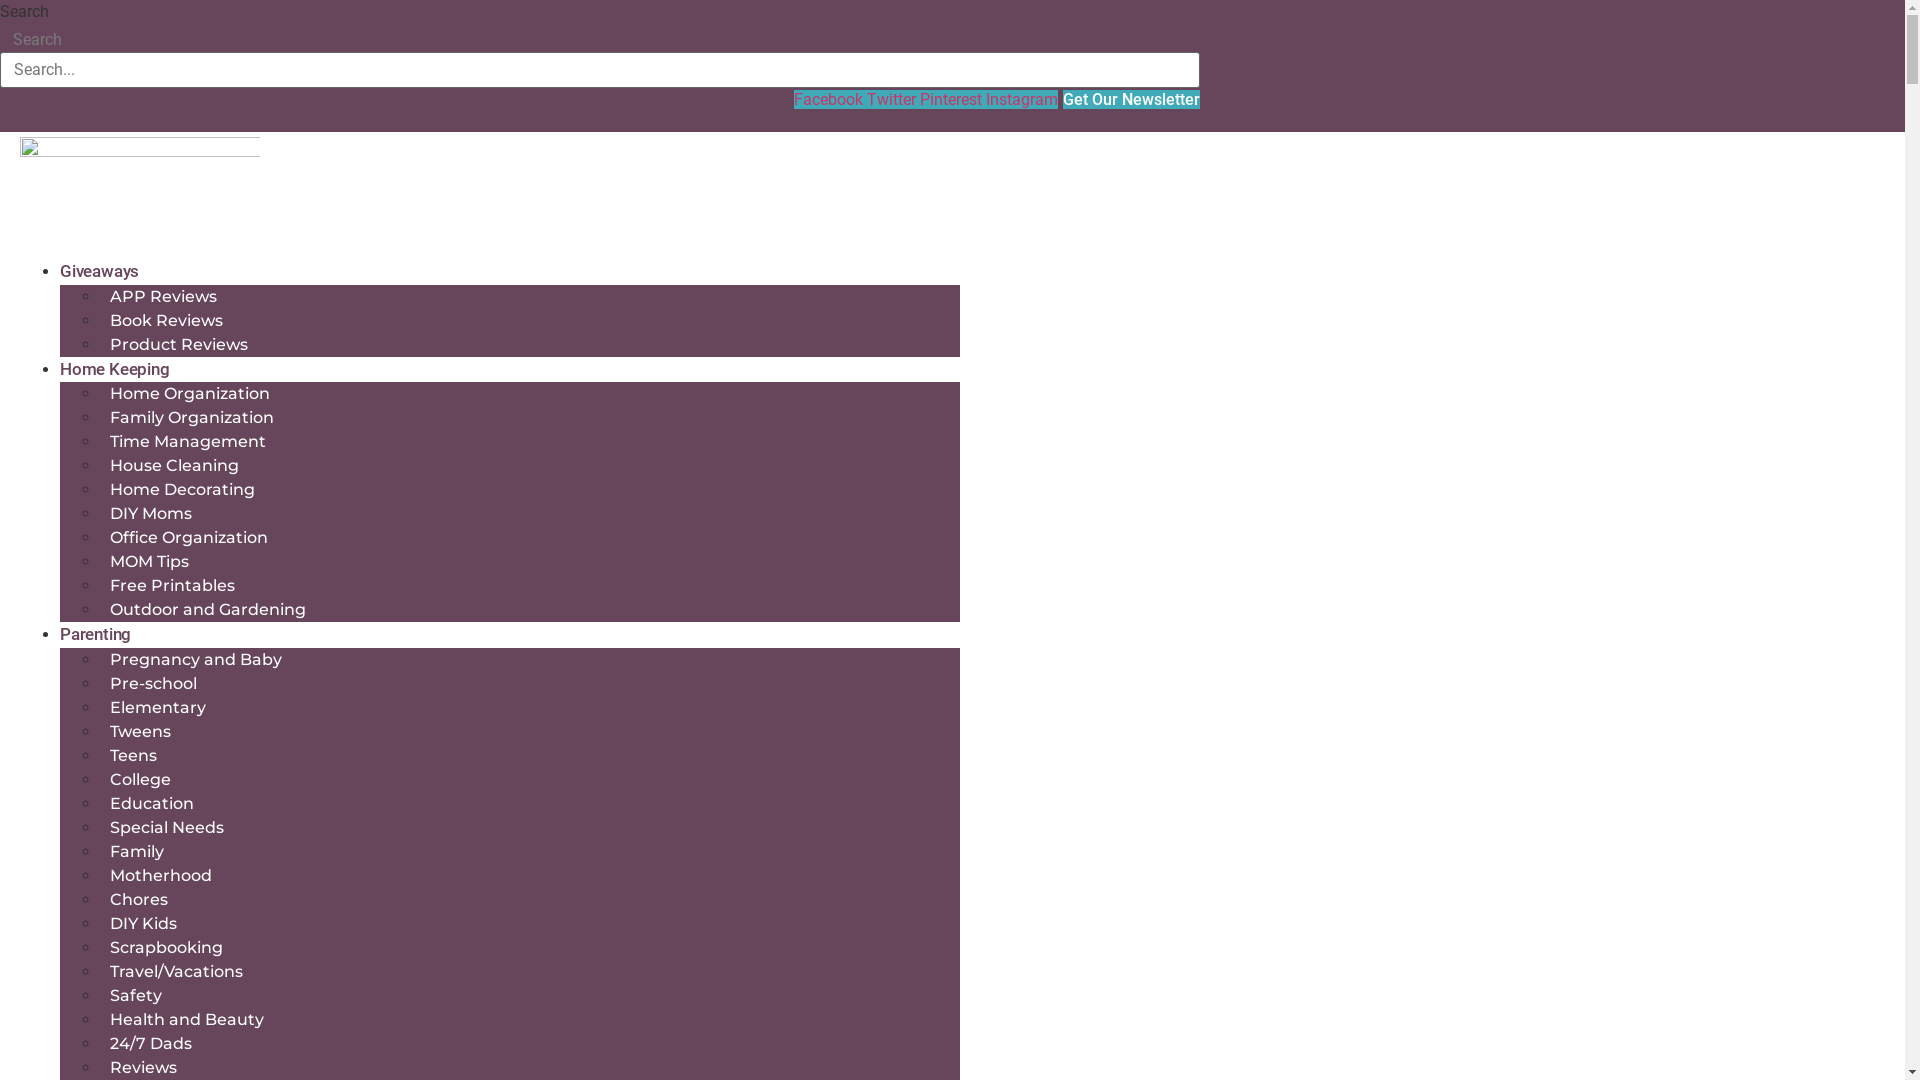  Describe the element at coordinates (166, 948) in the screenshot. I see `Scrapbooking` at that location.